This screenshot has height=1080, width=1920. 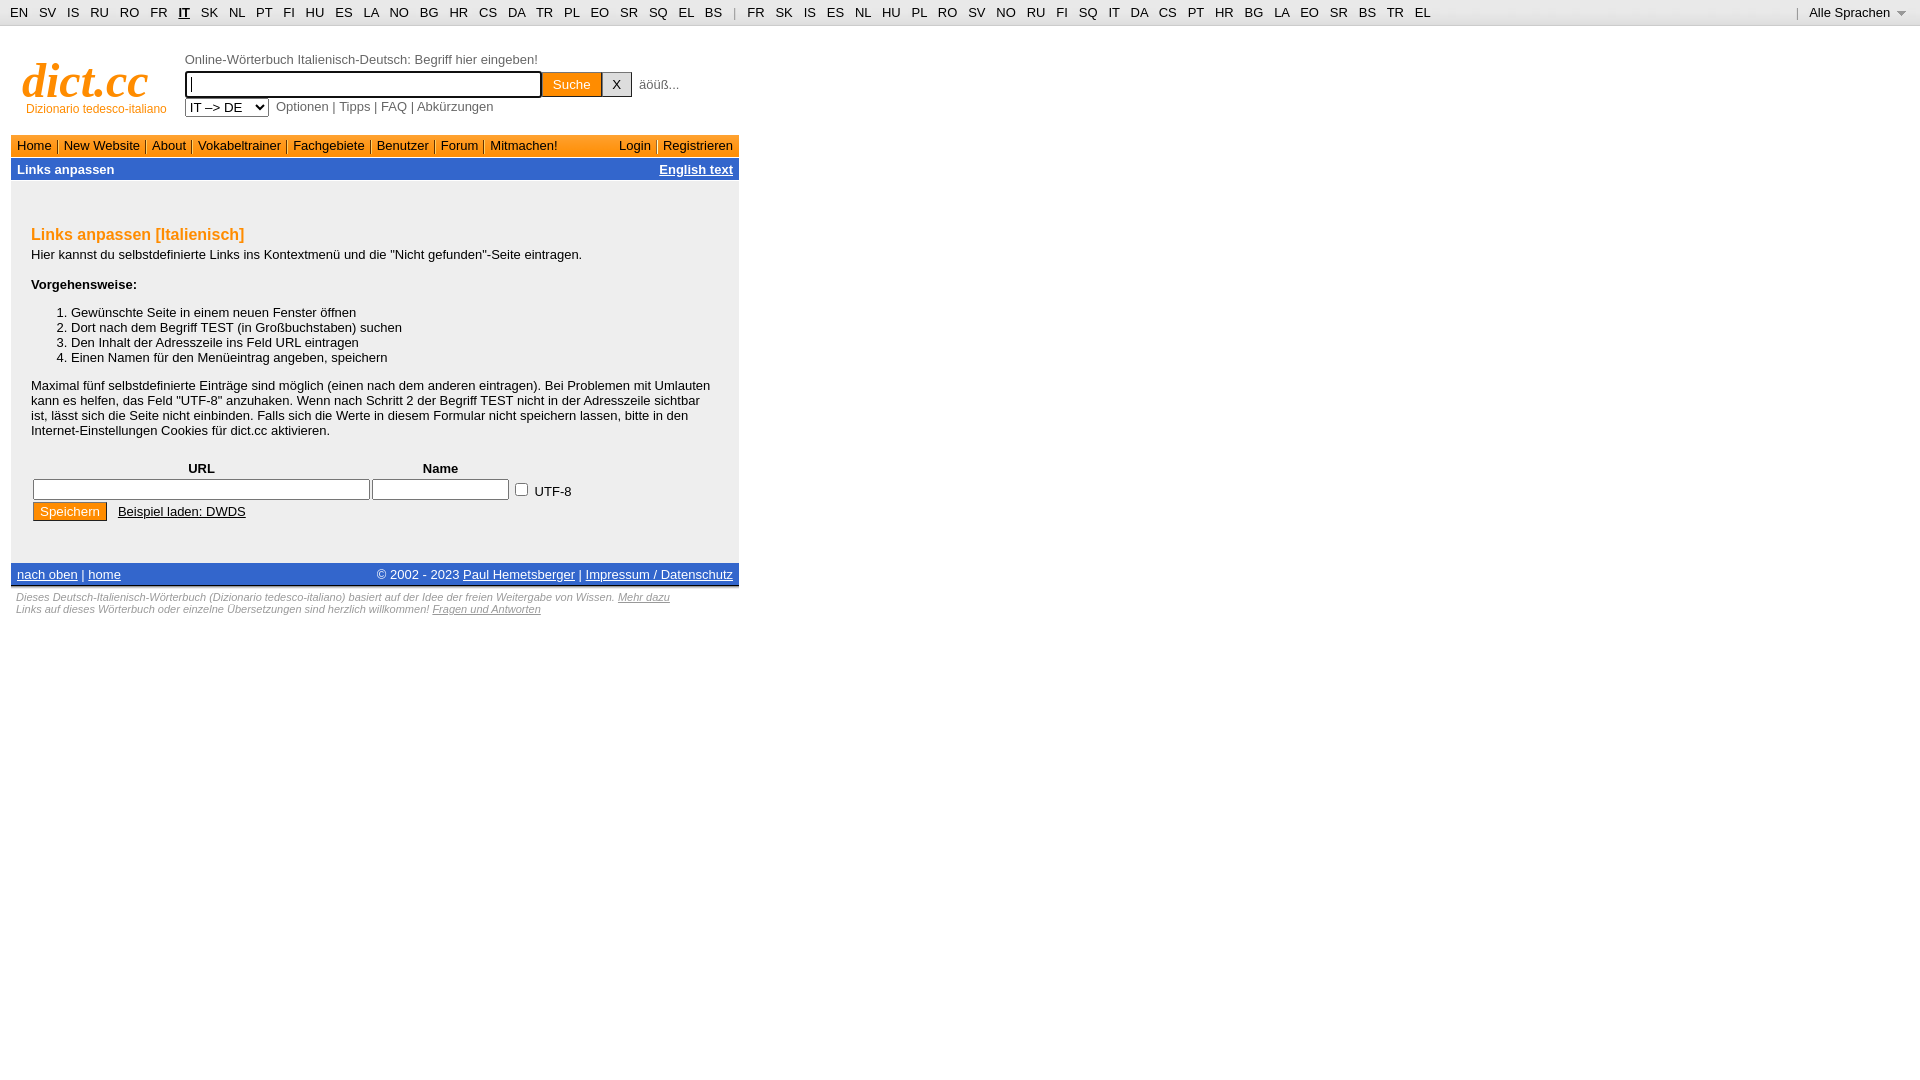 What do you see at coordinates (1140, 12) in the screenshot?
I see `DA` at bounding box center [1140, 12].